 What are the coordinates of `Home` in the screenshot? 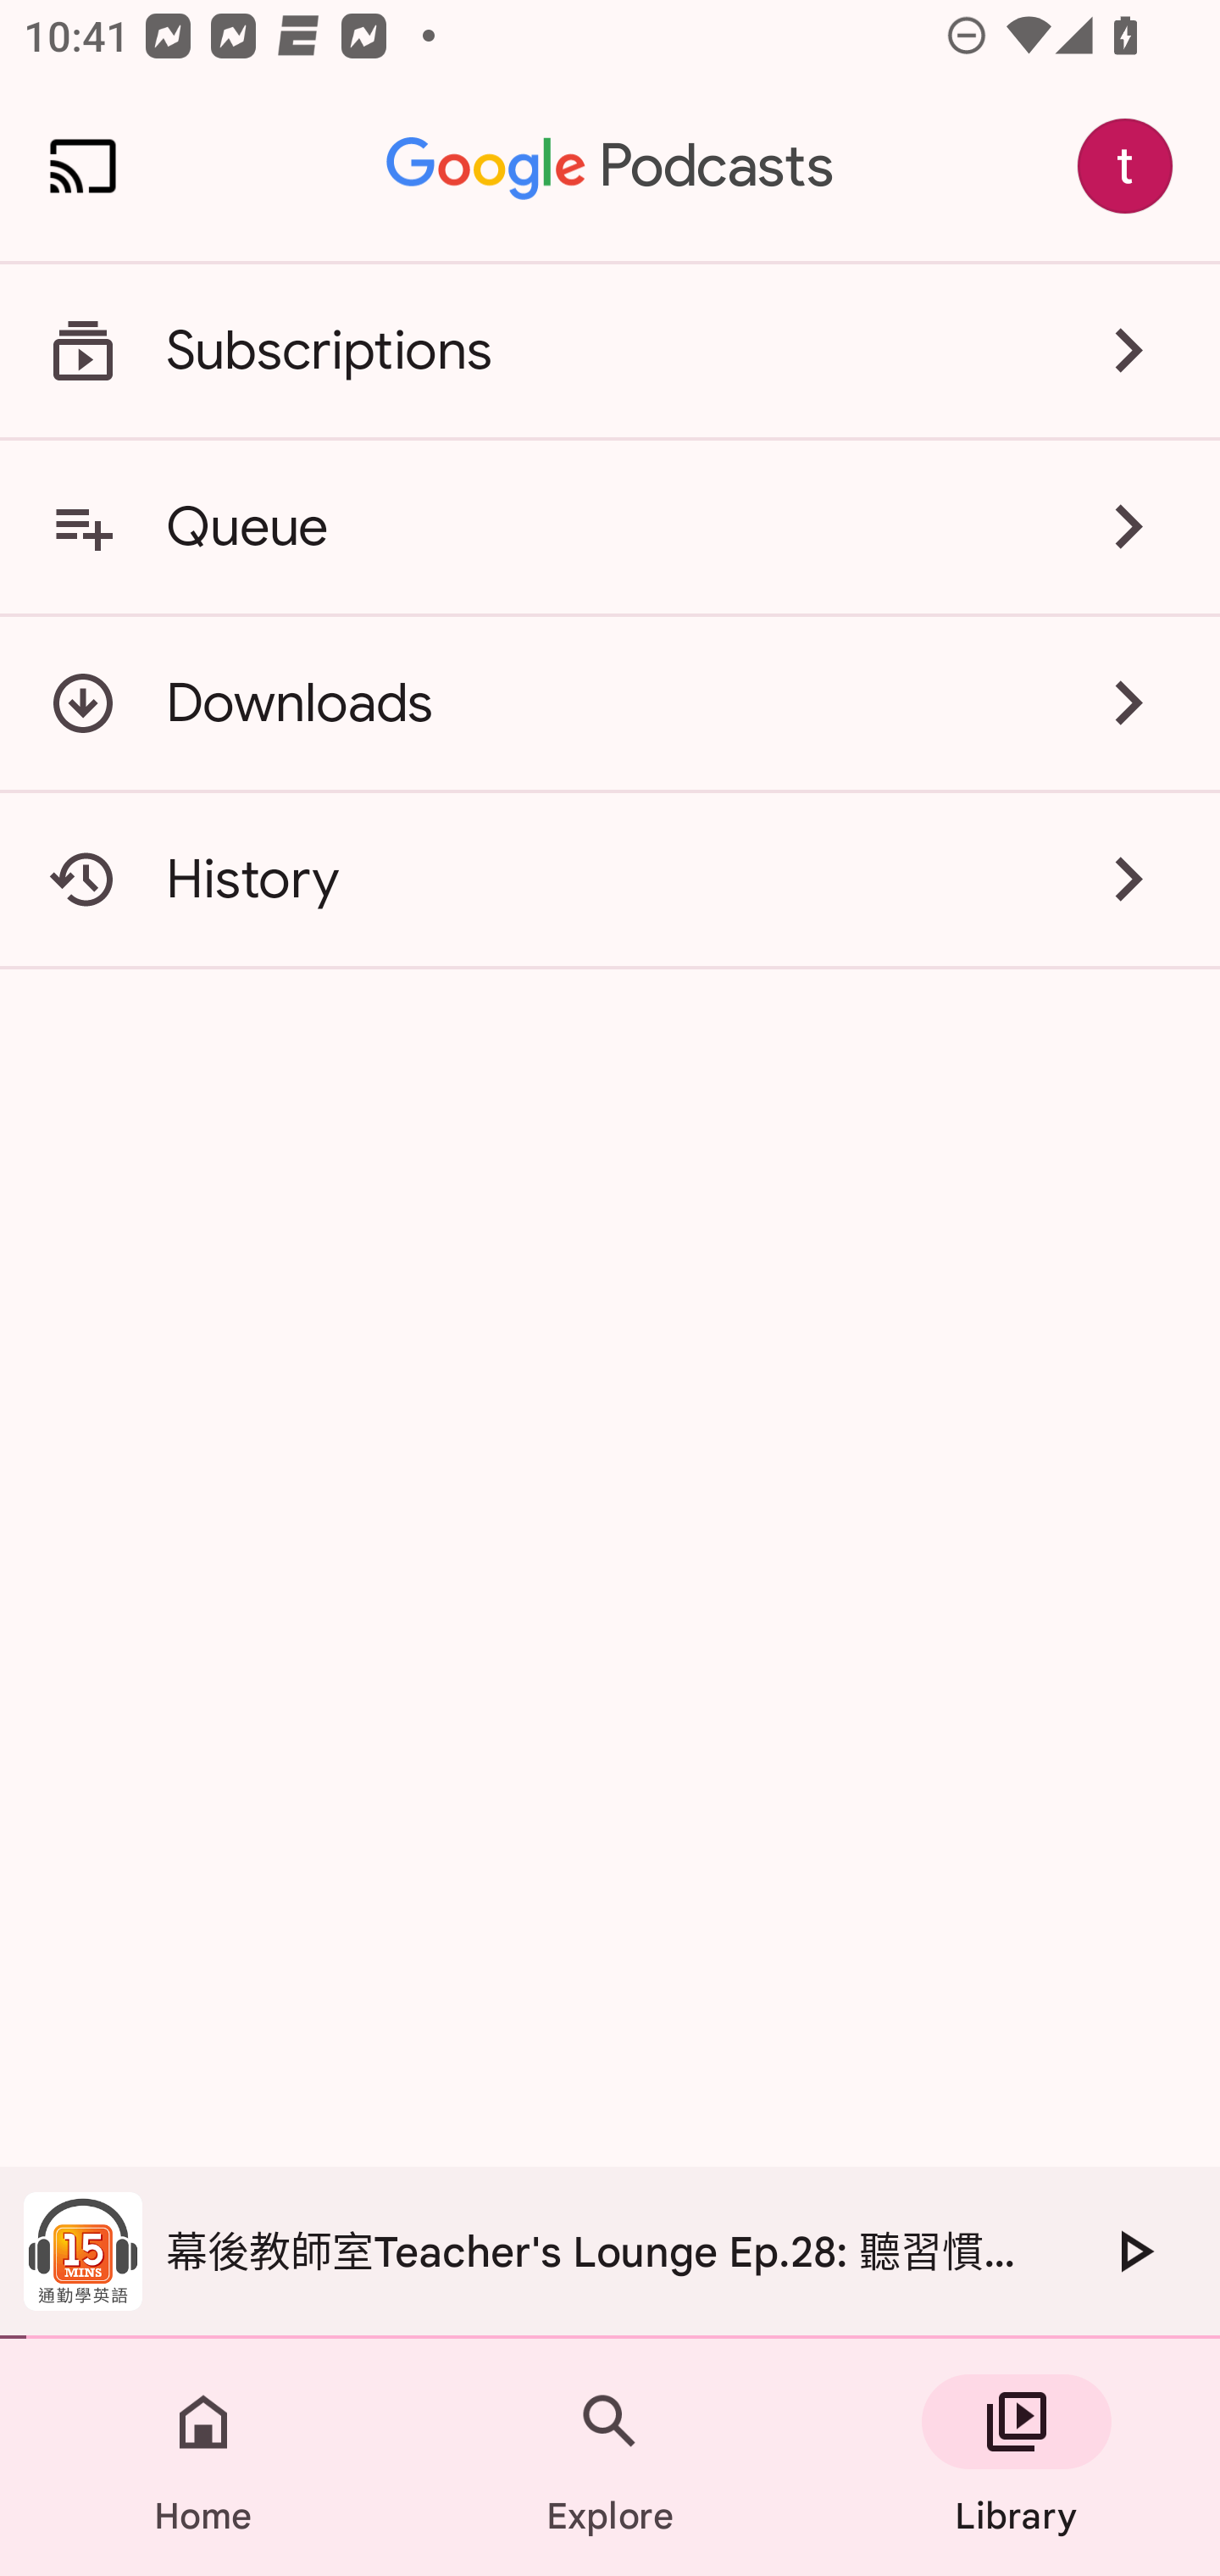 It's located at (203, 2457).